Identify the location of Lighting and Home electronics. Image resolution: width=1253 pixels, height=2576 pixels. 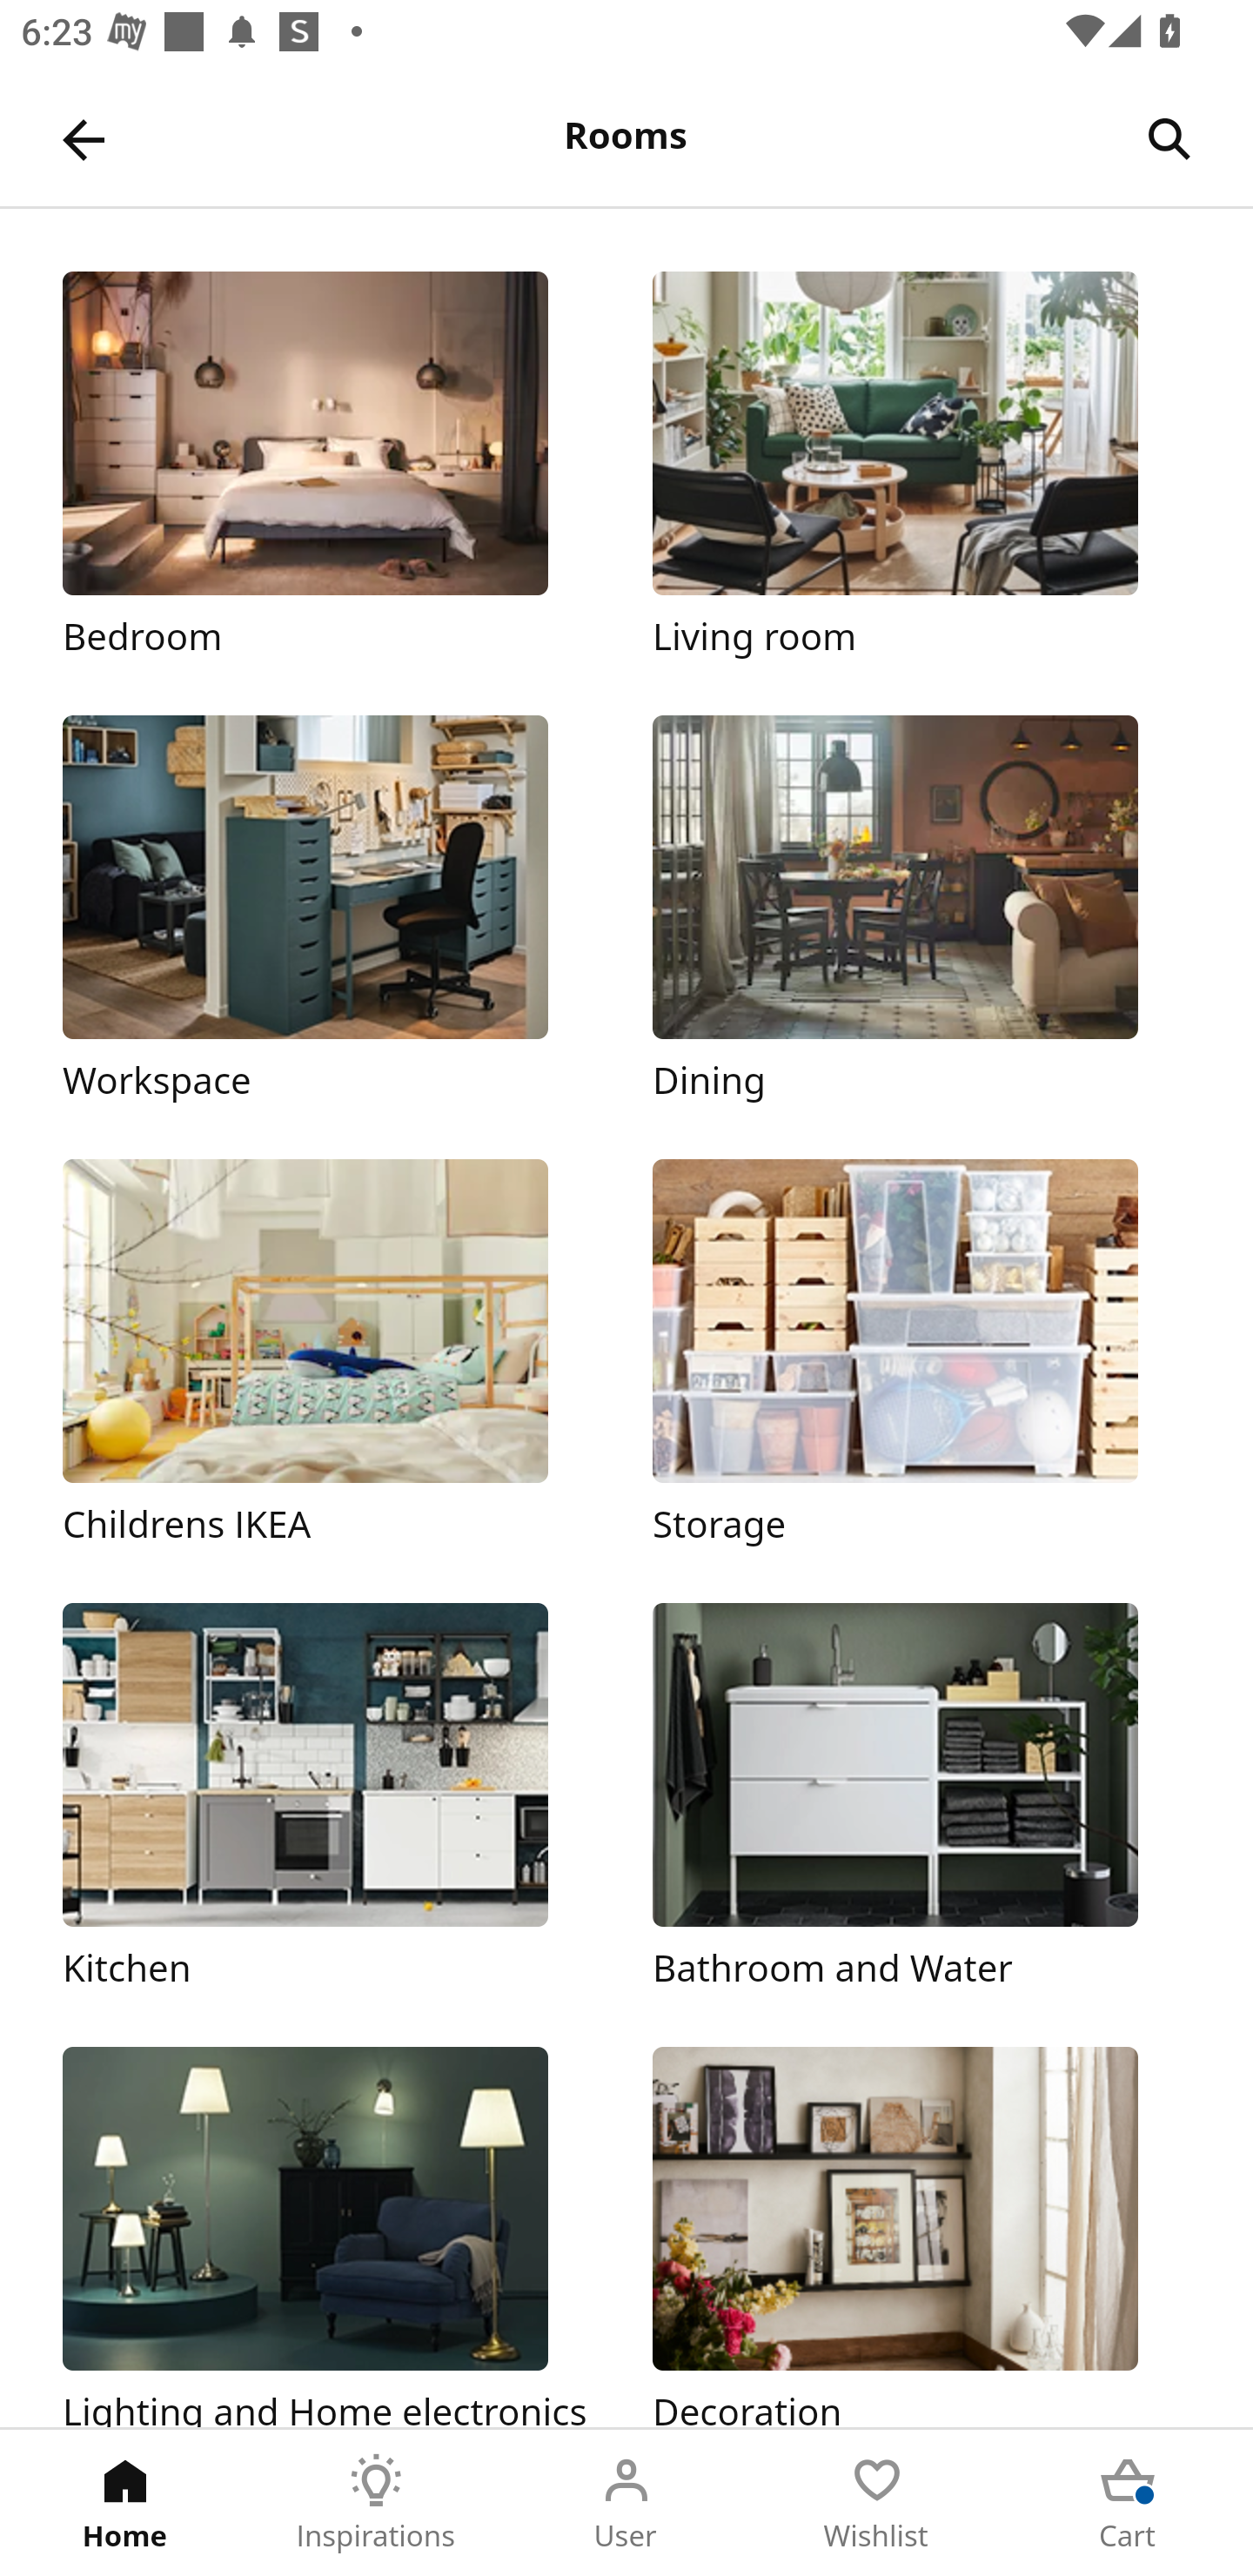
(331, 2237).